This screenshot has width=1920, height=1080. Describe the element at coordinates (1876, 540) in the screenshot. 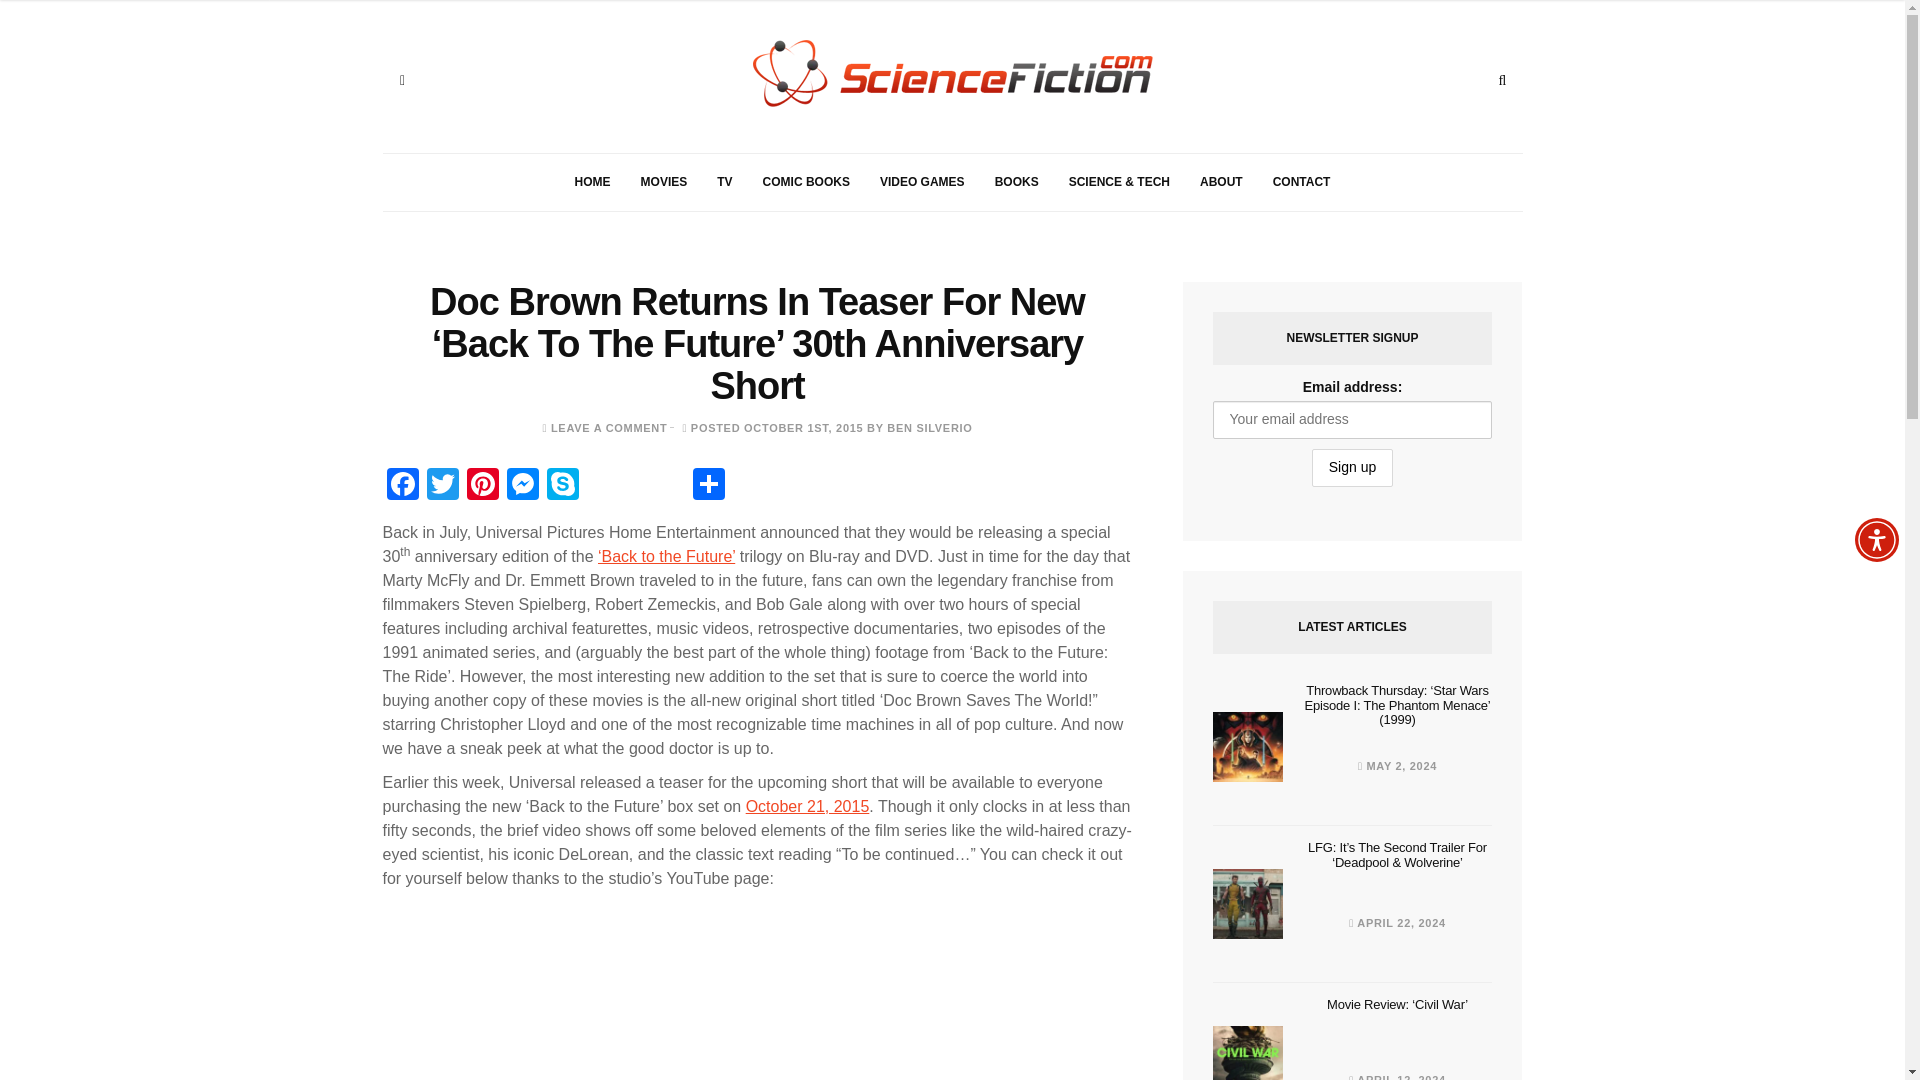

I see `Accessibility Menu` at that location.